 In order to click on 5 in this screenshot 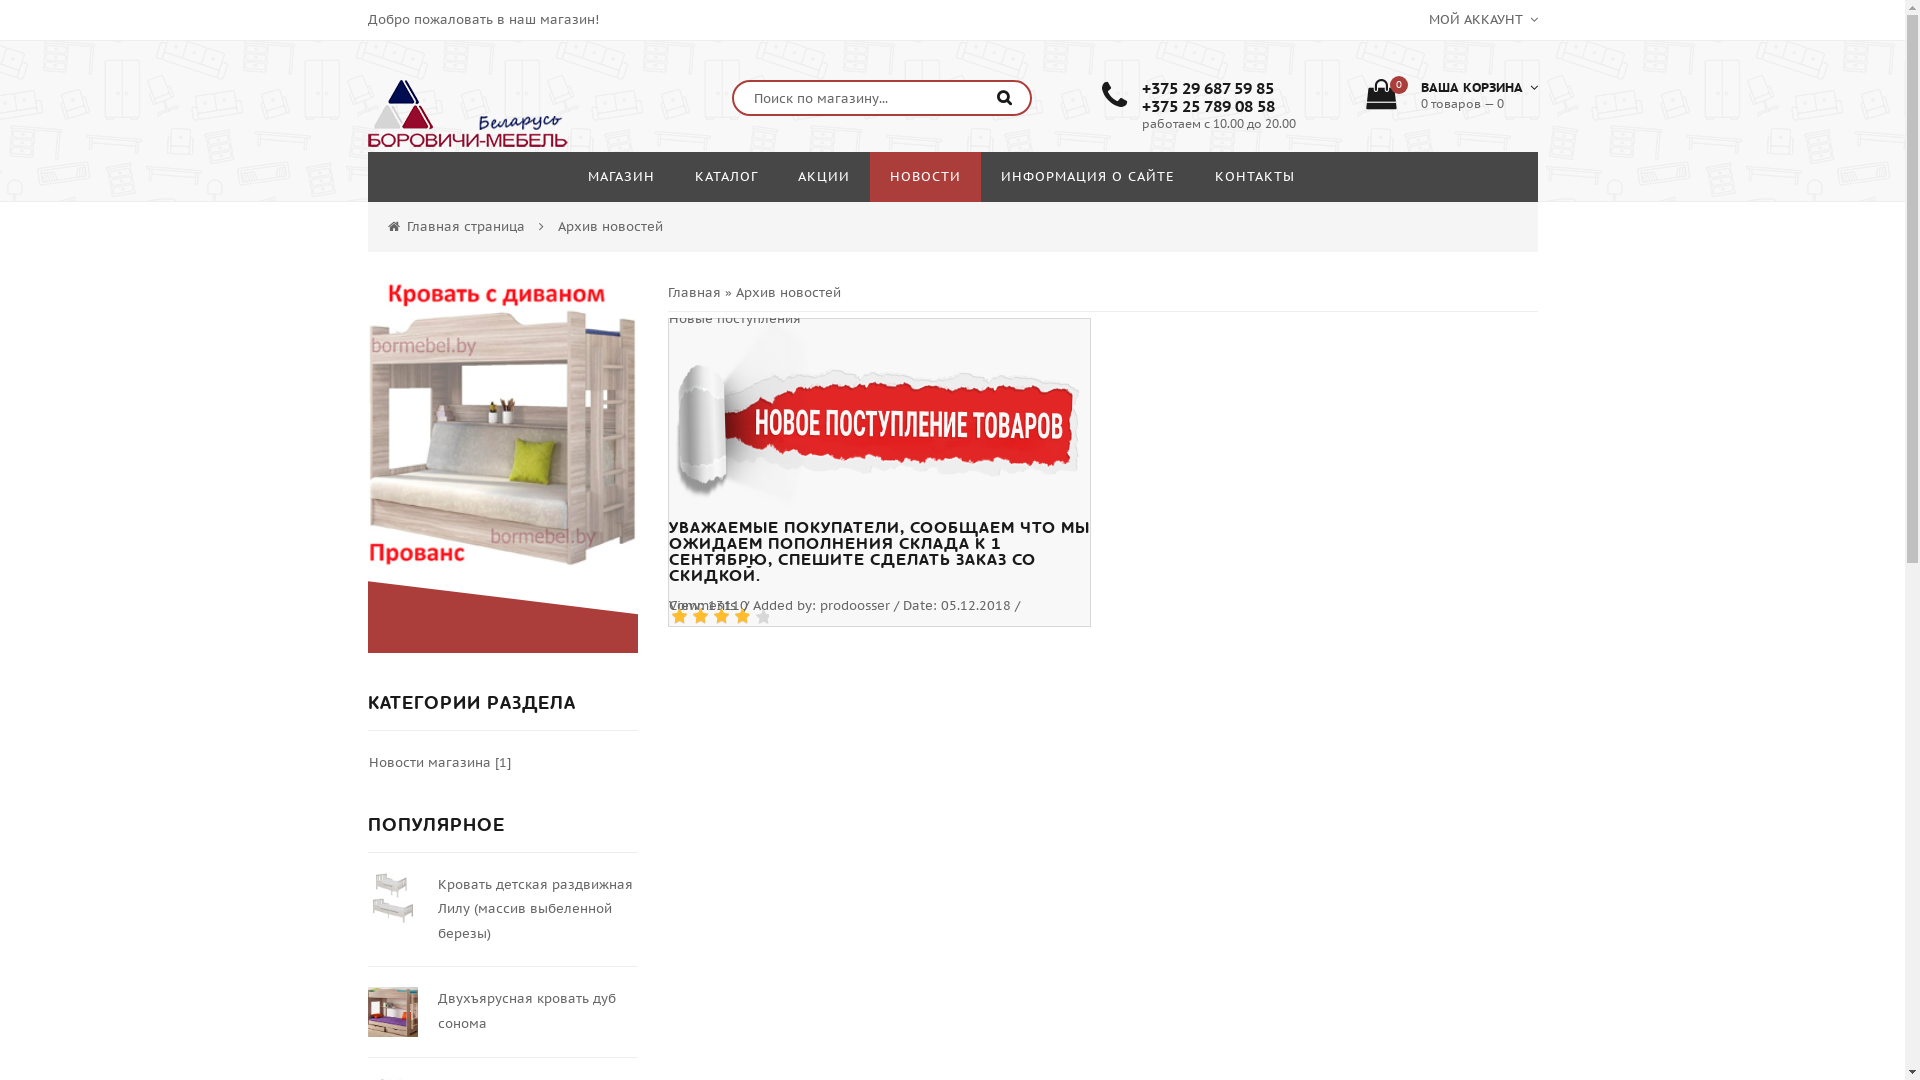, I will do `click(759, 616)`.